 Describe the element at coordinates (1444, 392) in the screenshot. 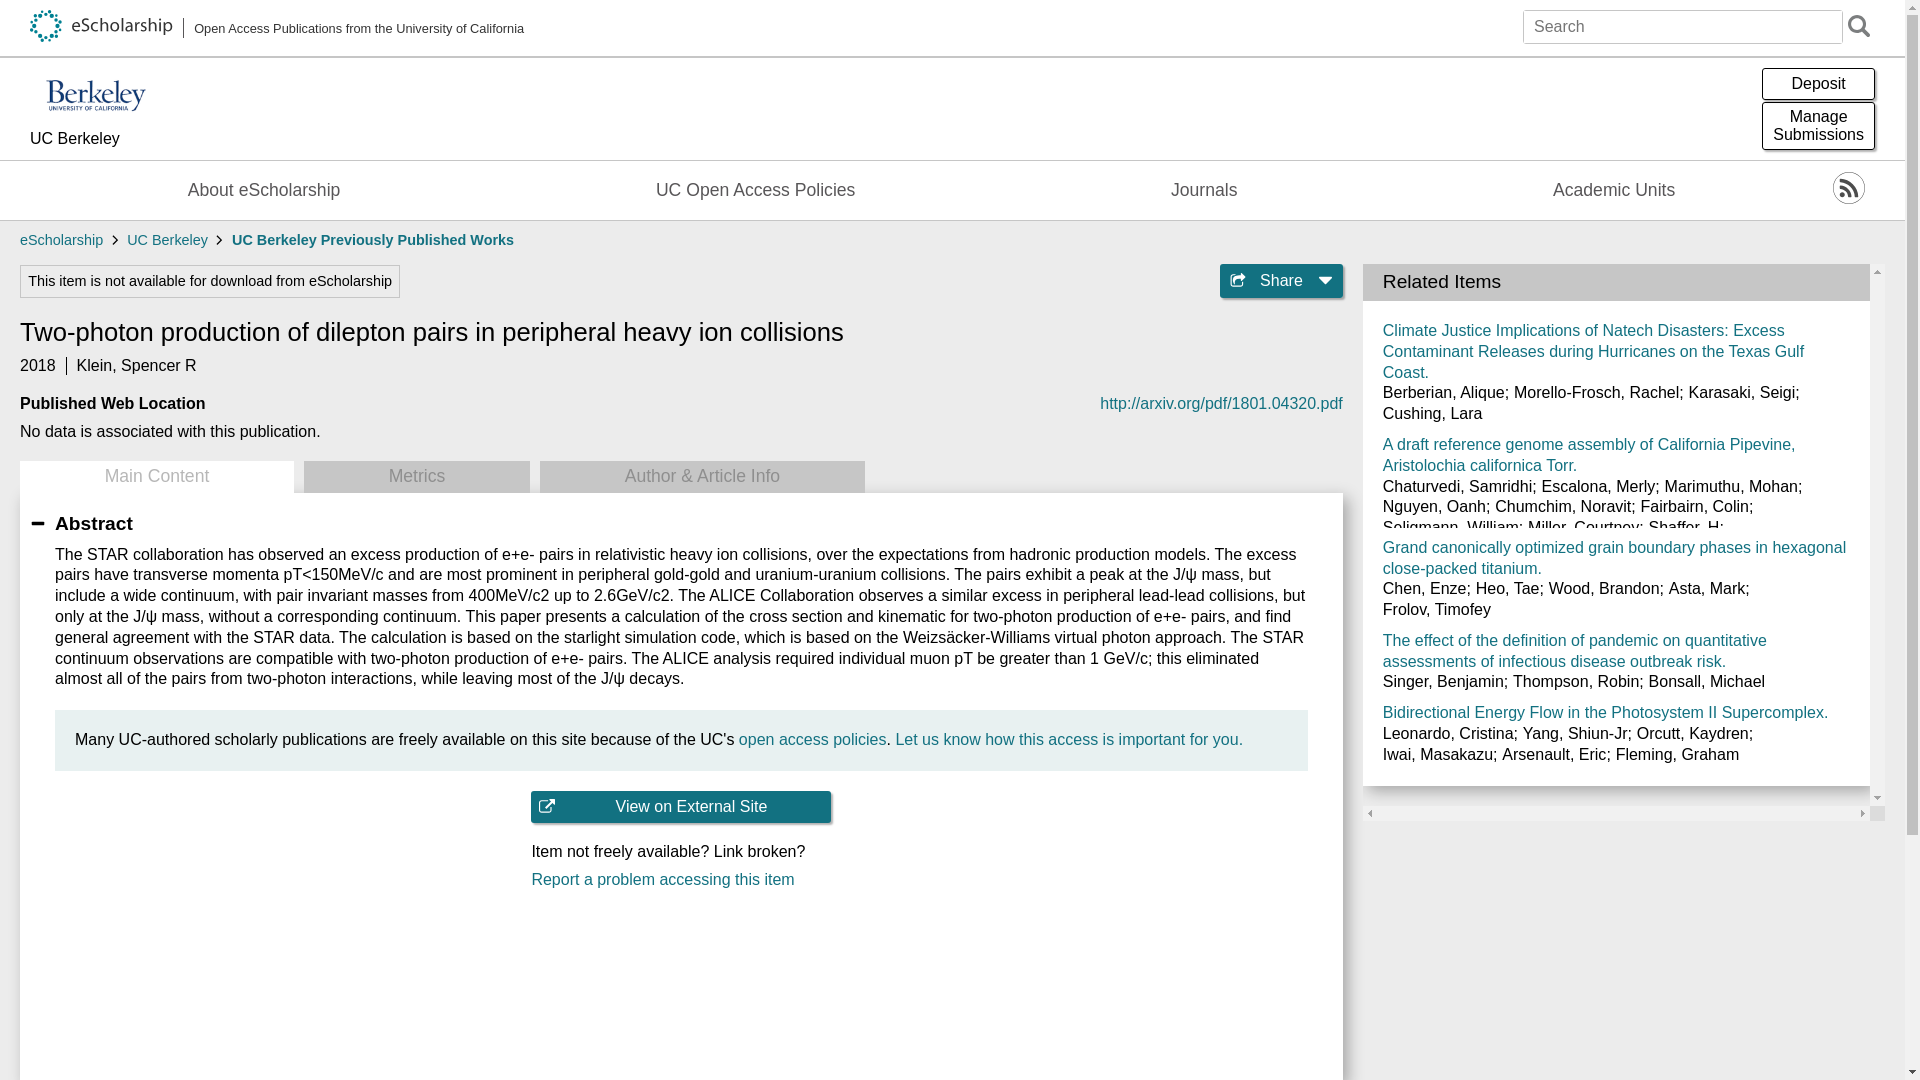

I see `UC Berkeley` at that location.